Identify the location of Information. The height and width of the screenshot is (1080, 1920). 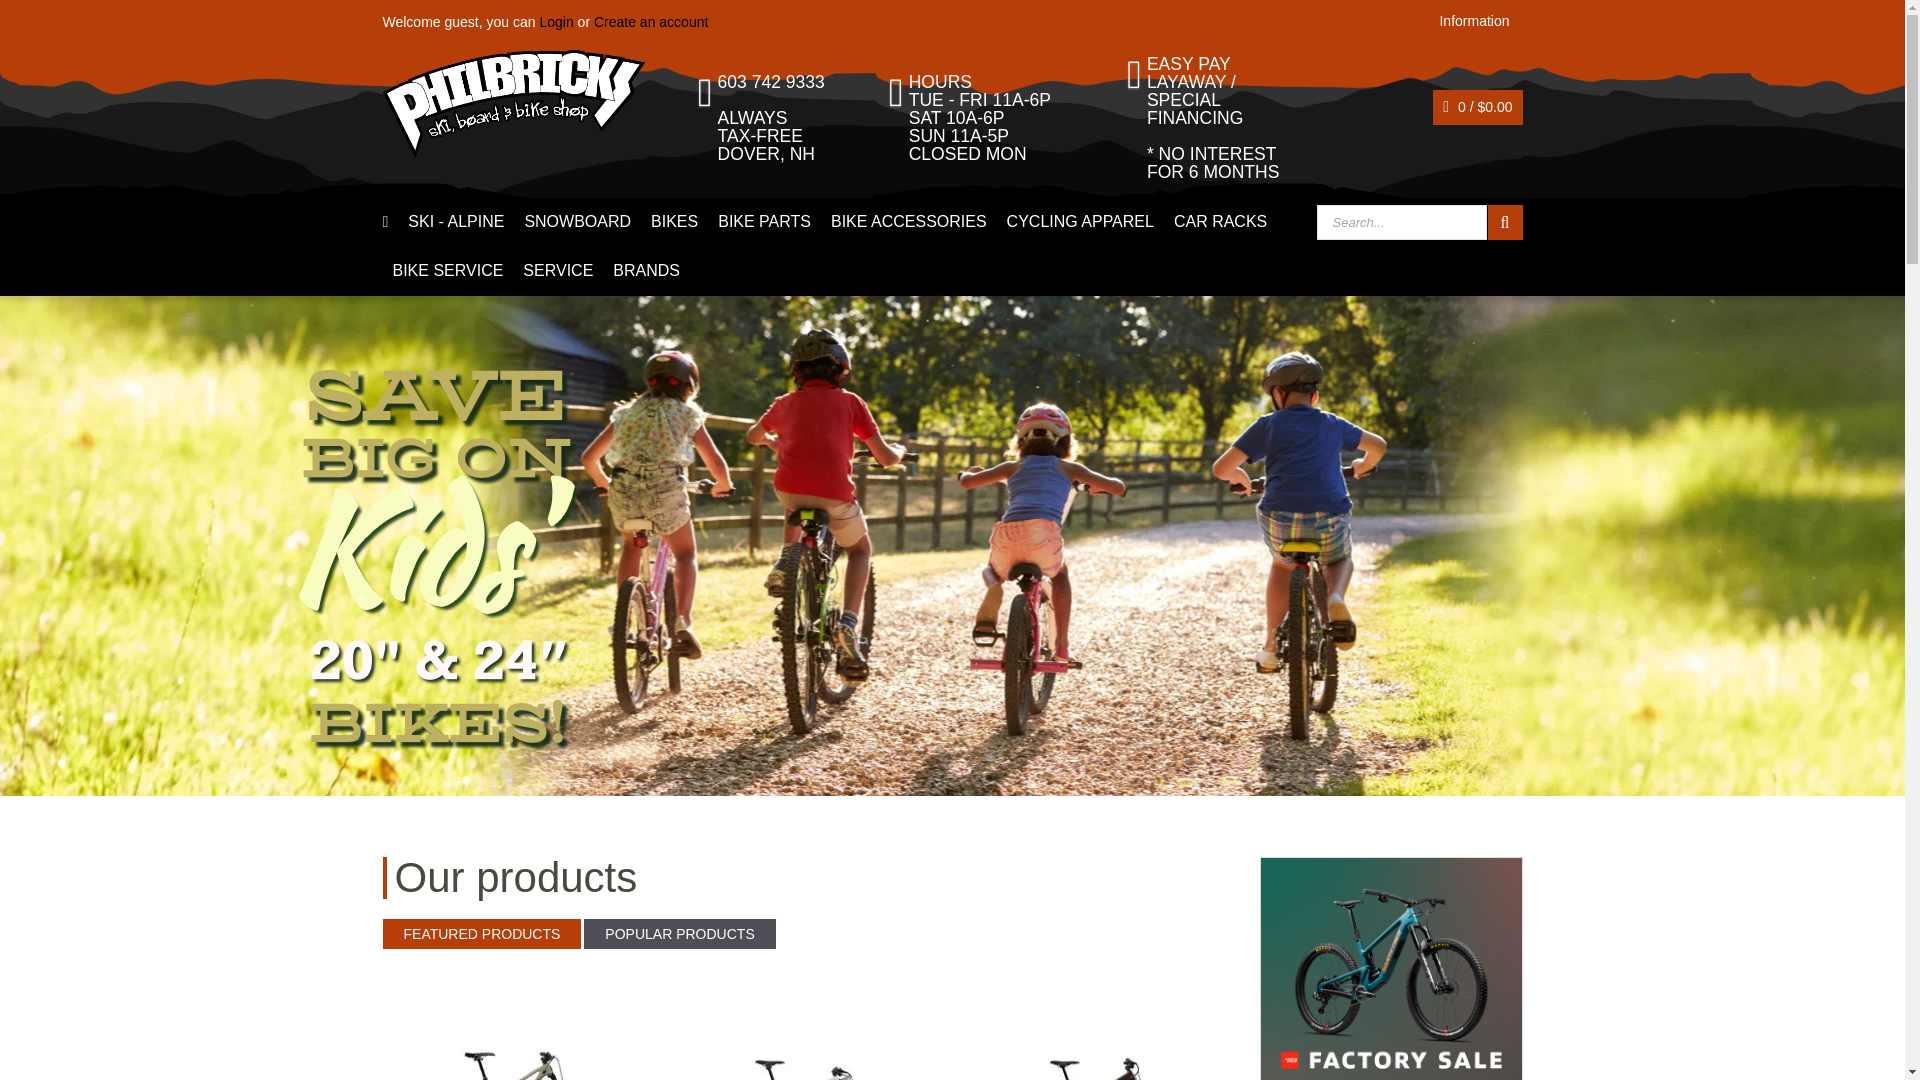
(1474, 22).